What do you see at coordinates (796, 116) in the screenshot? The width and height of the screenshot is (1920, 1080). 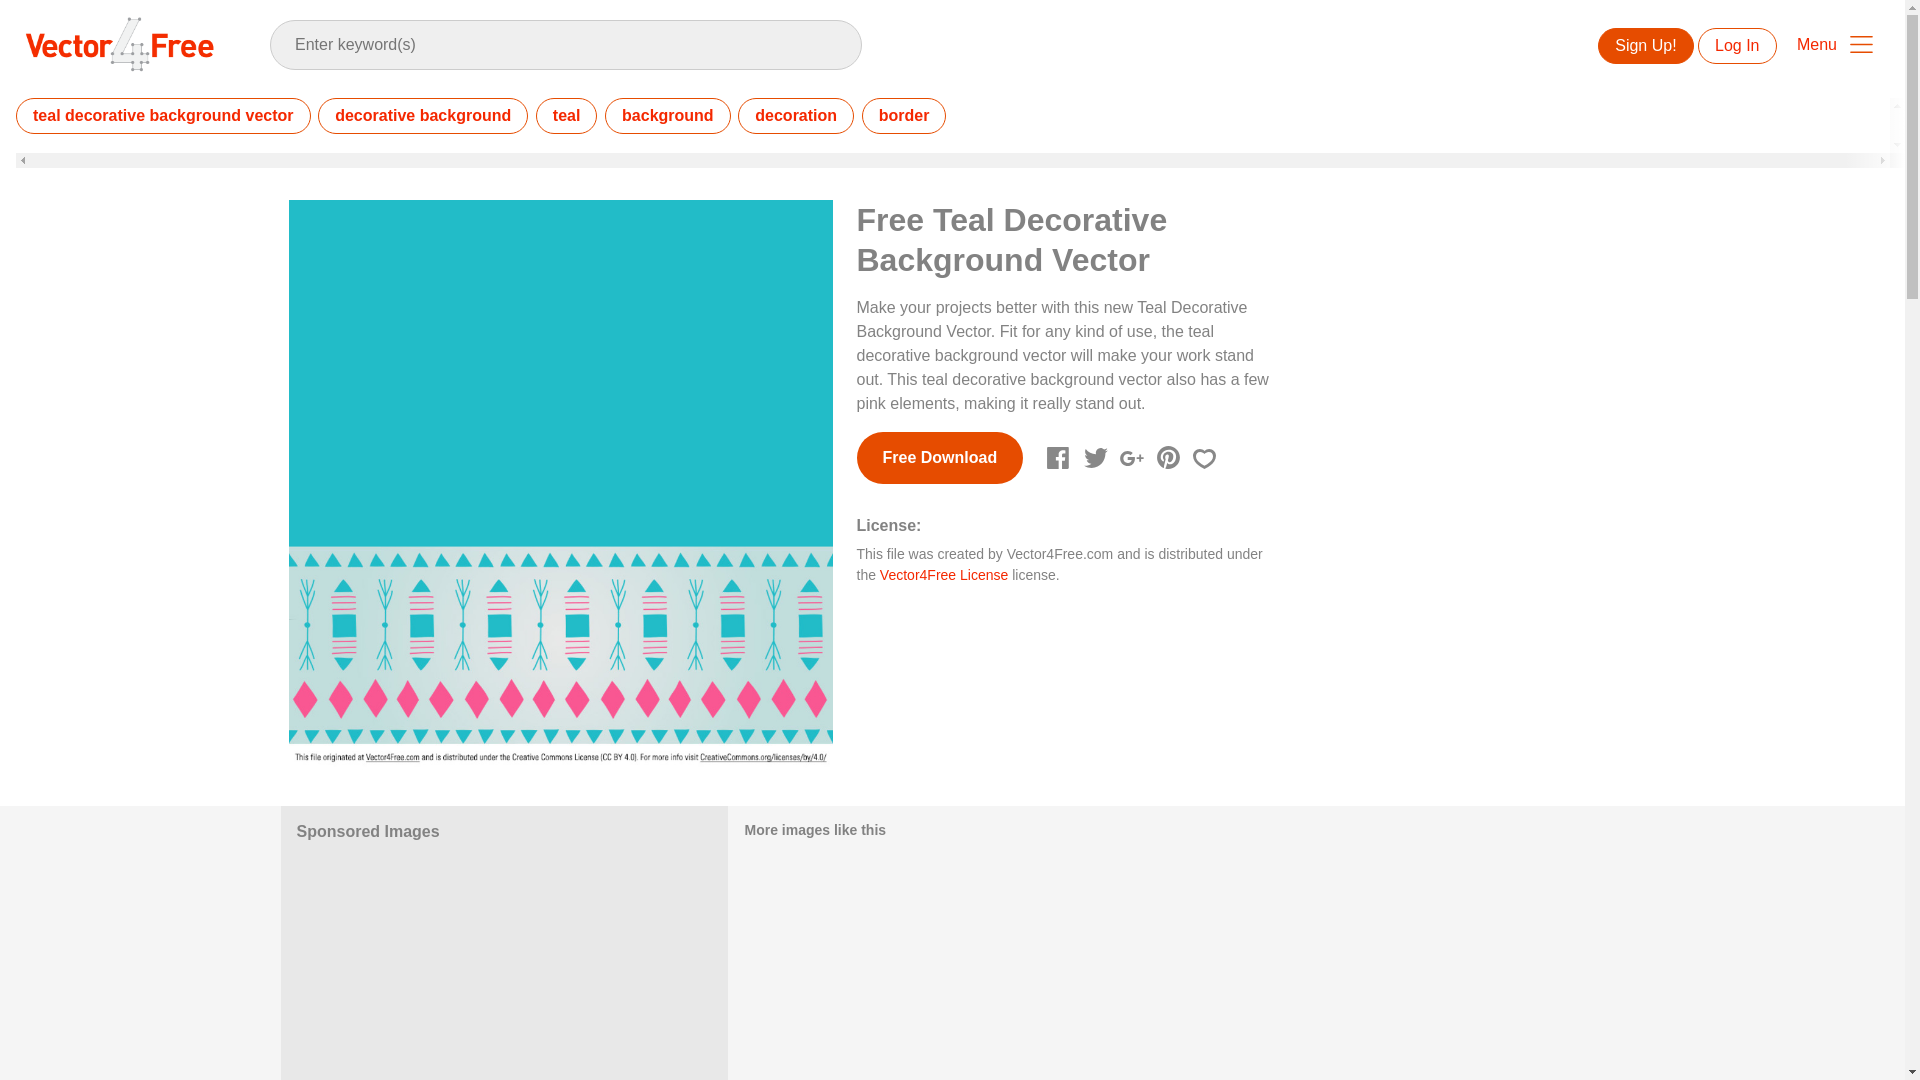 I see `Decoration` at bounding box center [796, 116].